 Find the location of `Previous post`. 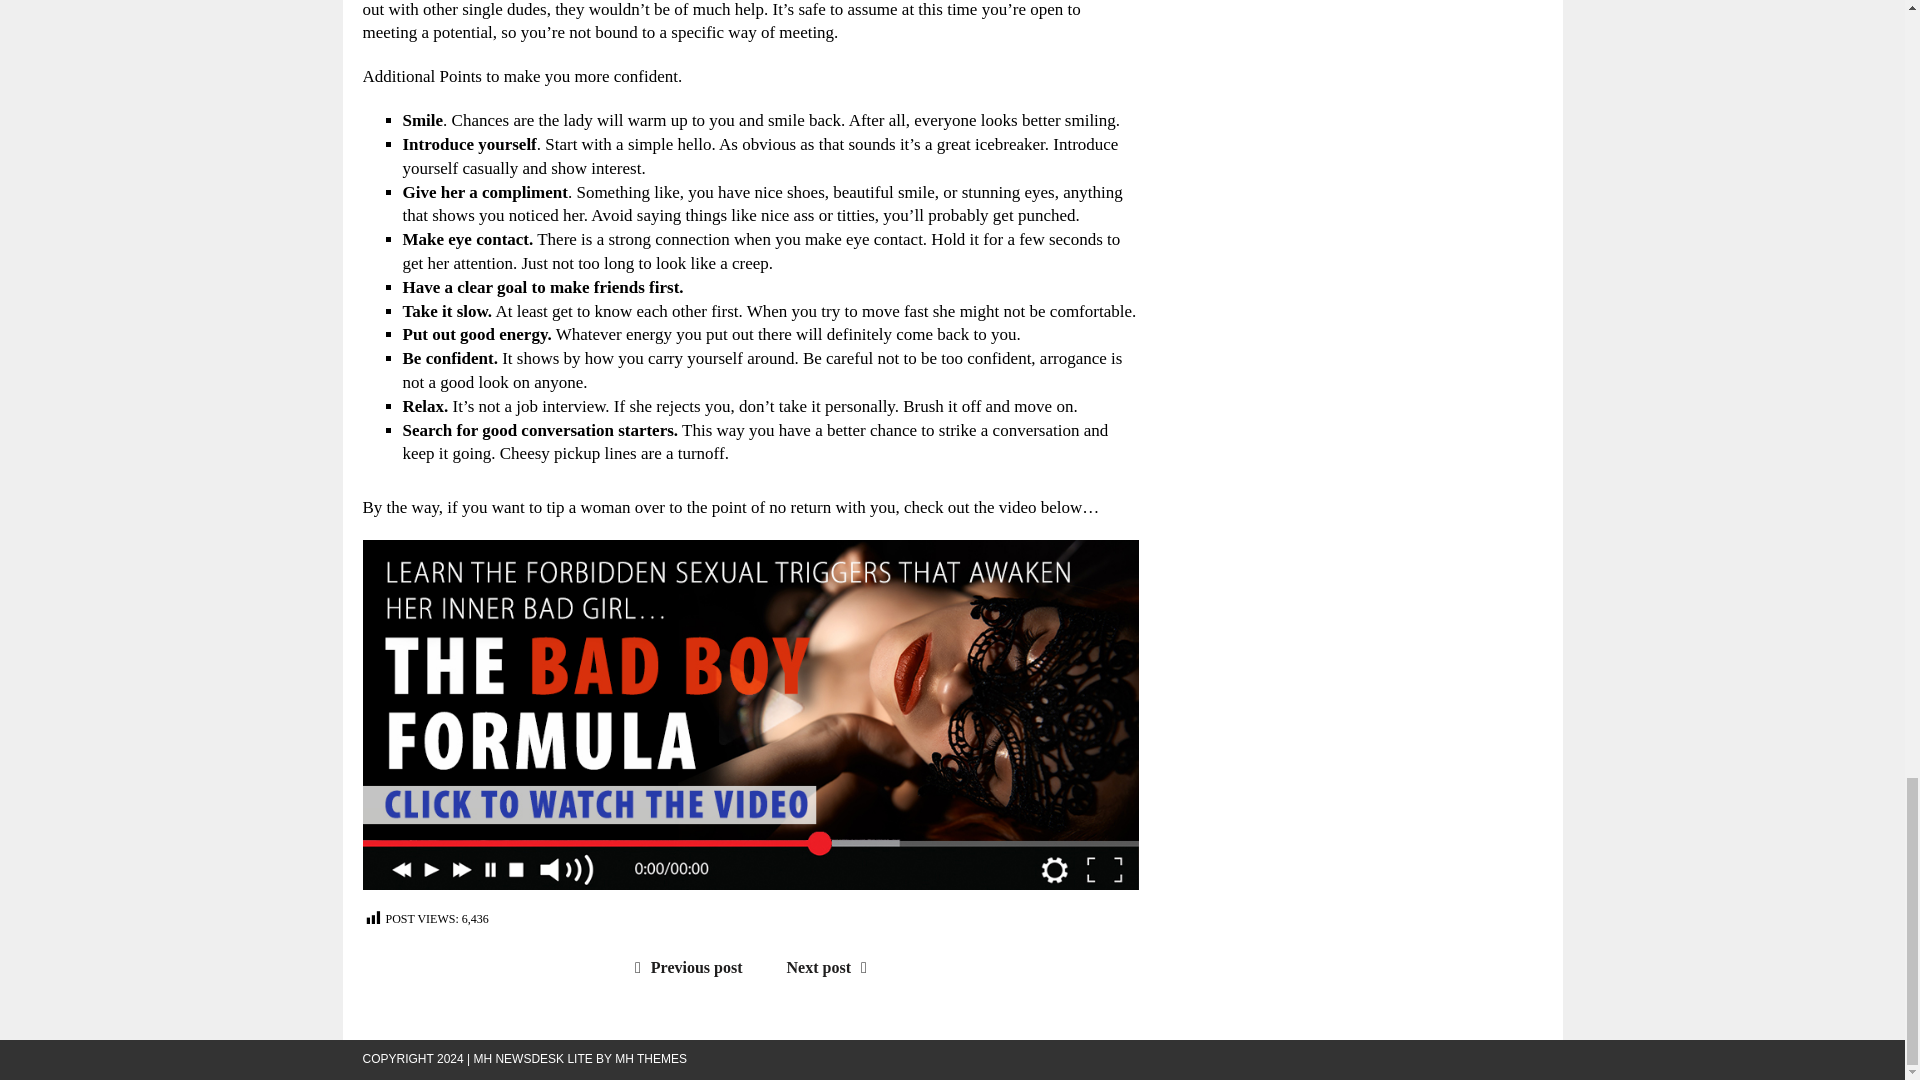

Previous post is located at coordinates (684, 968).